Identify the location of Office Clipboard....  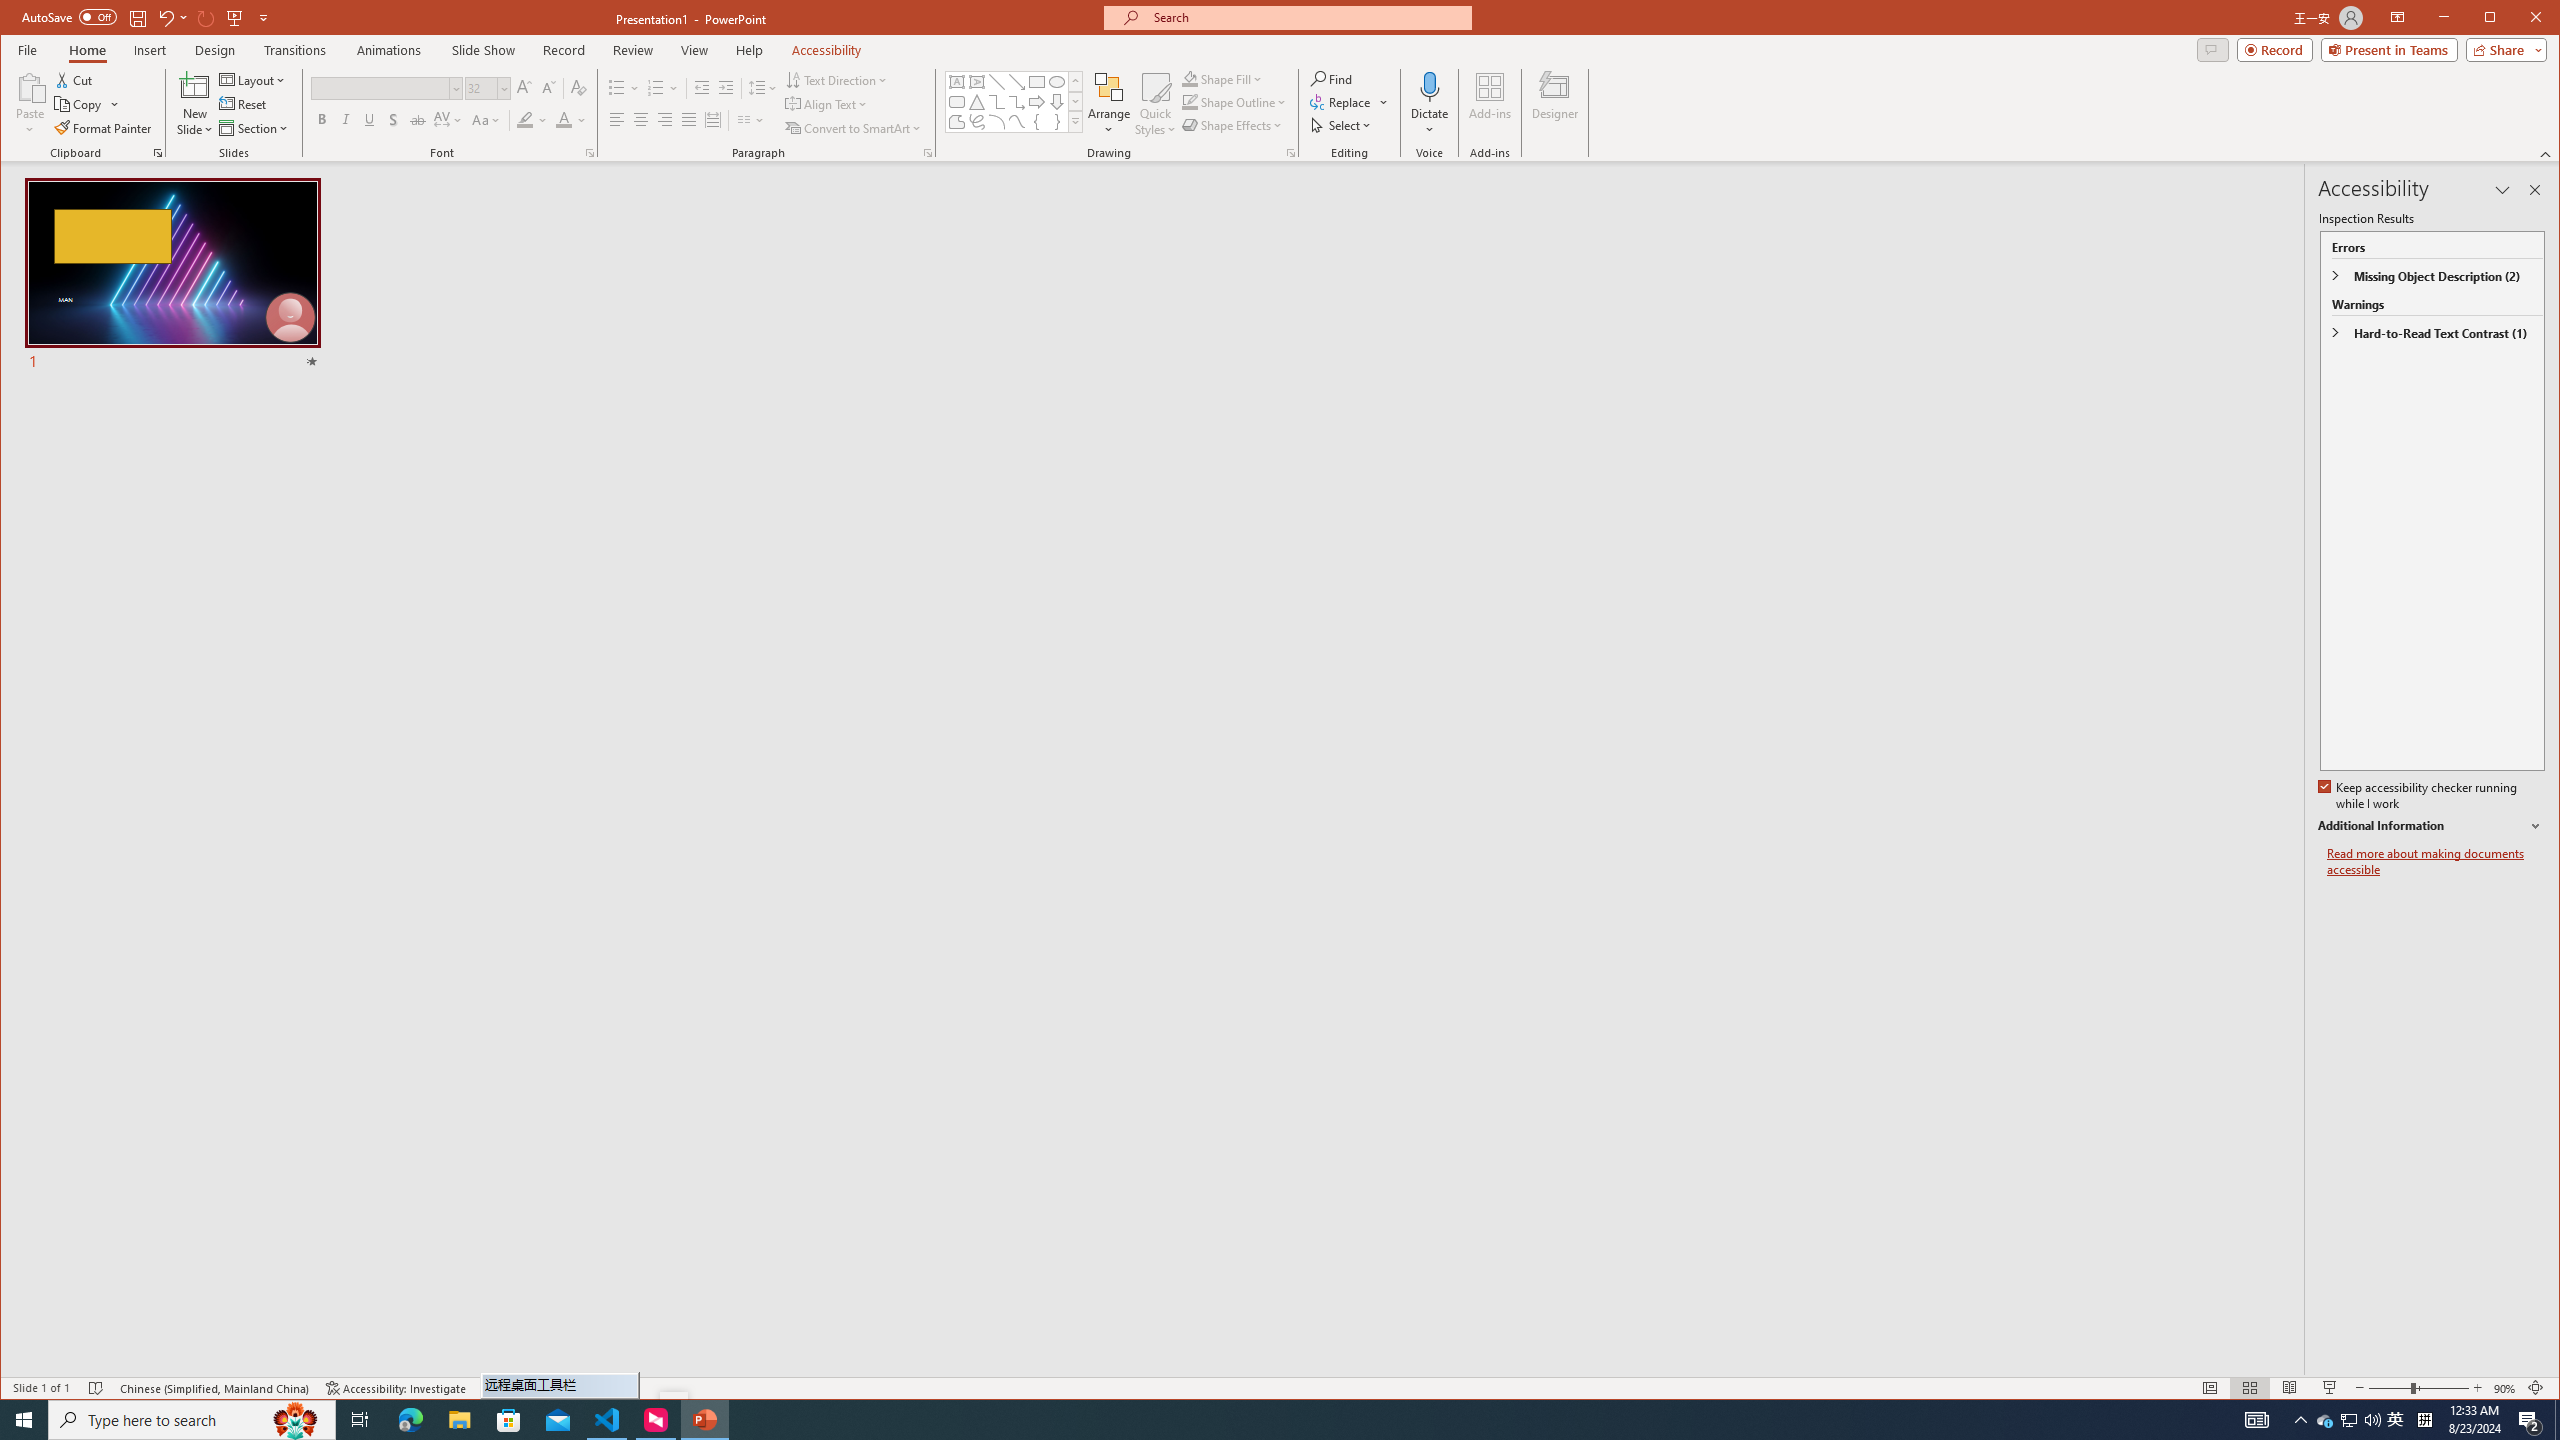
(158, 153).